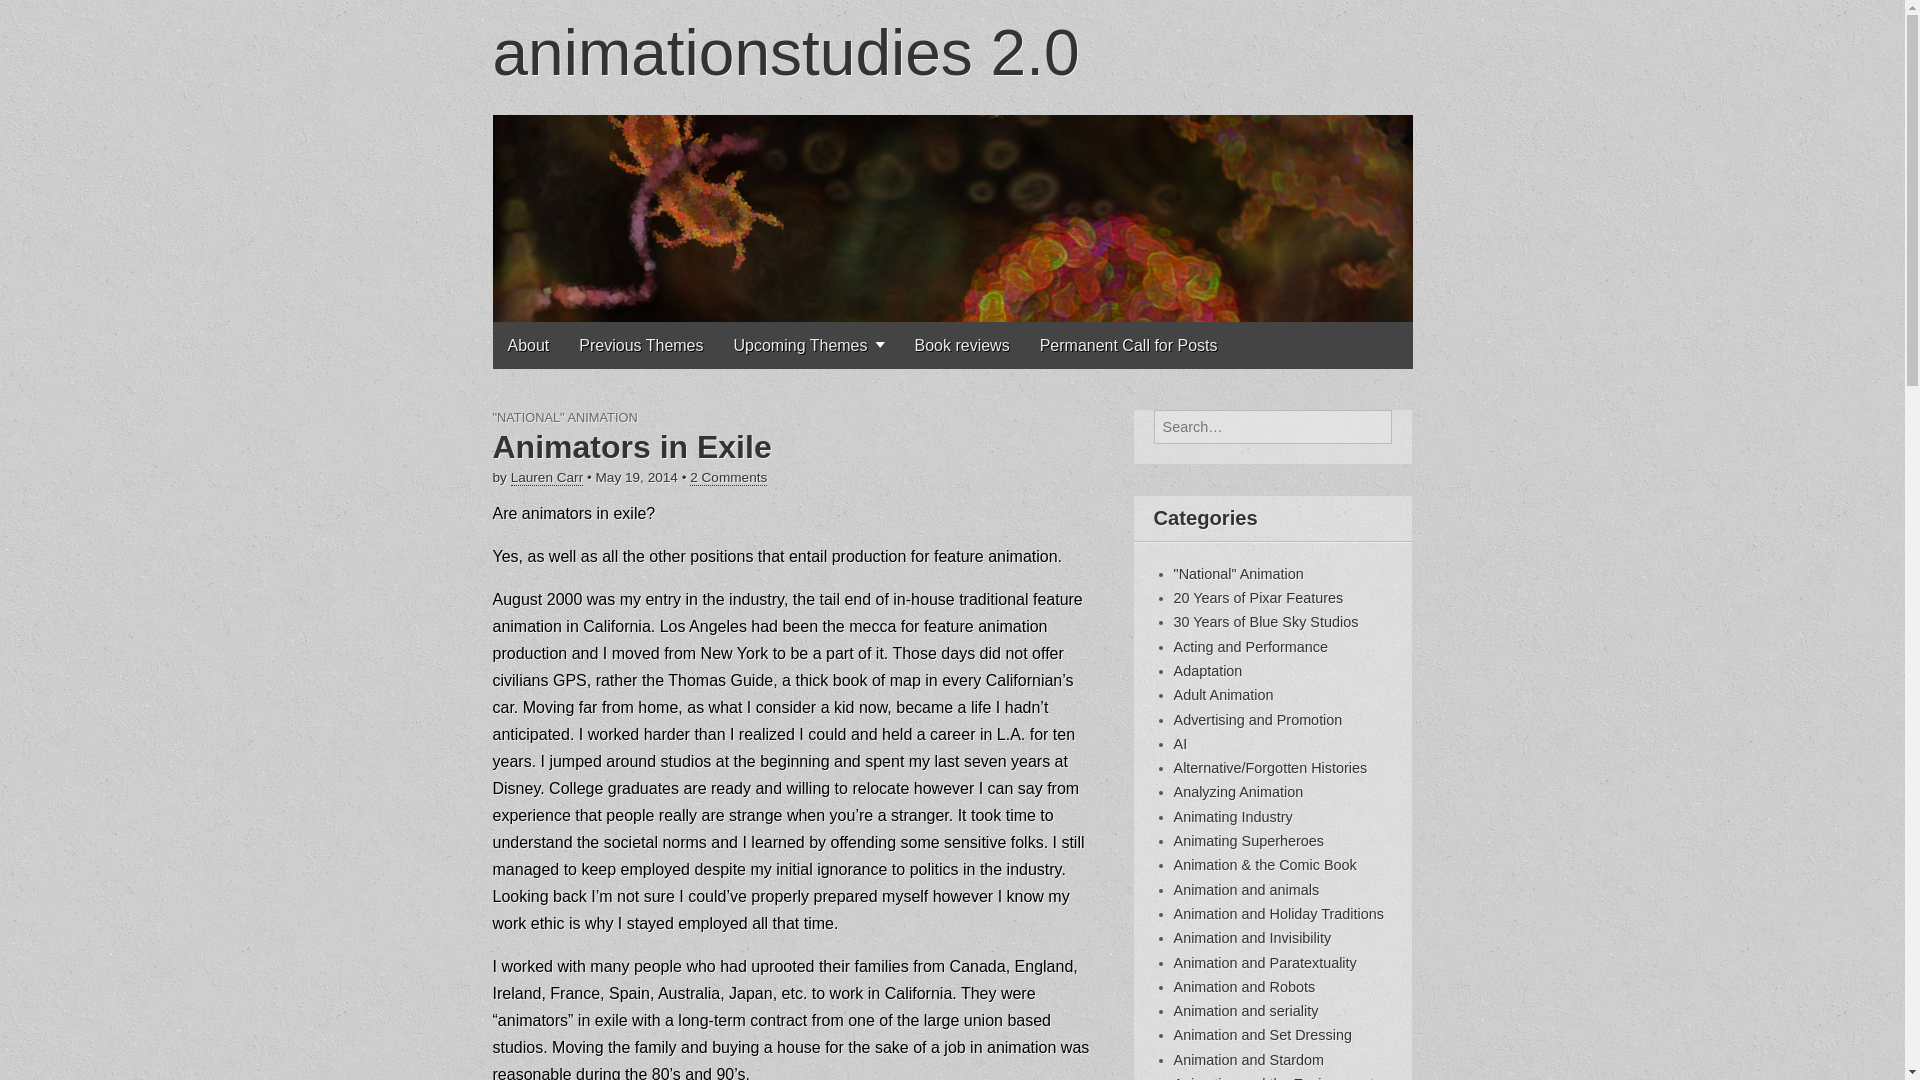  I want to click on Posts by Lauren Carr, so click(546, 478).